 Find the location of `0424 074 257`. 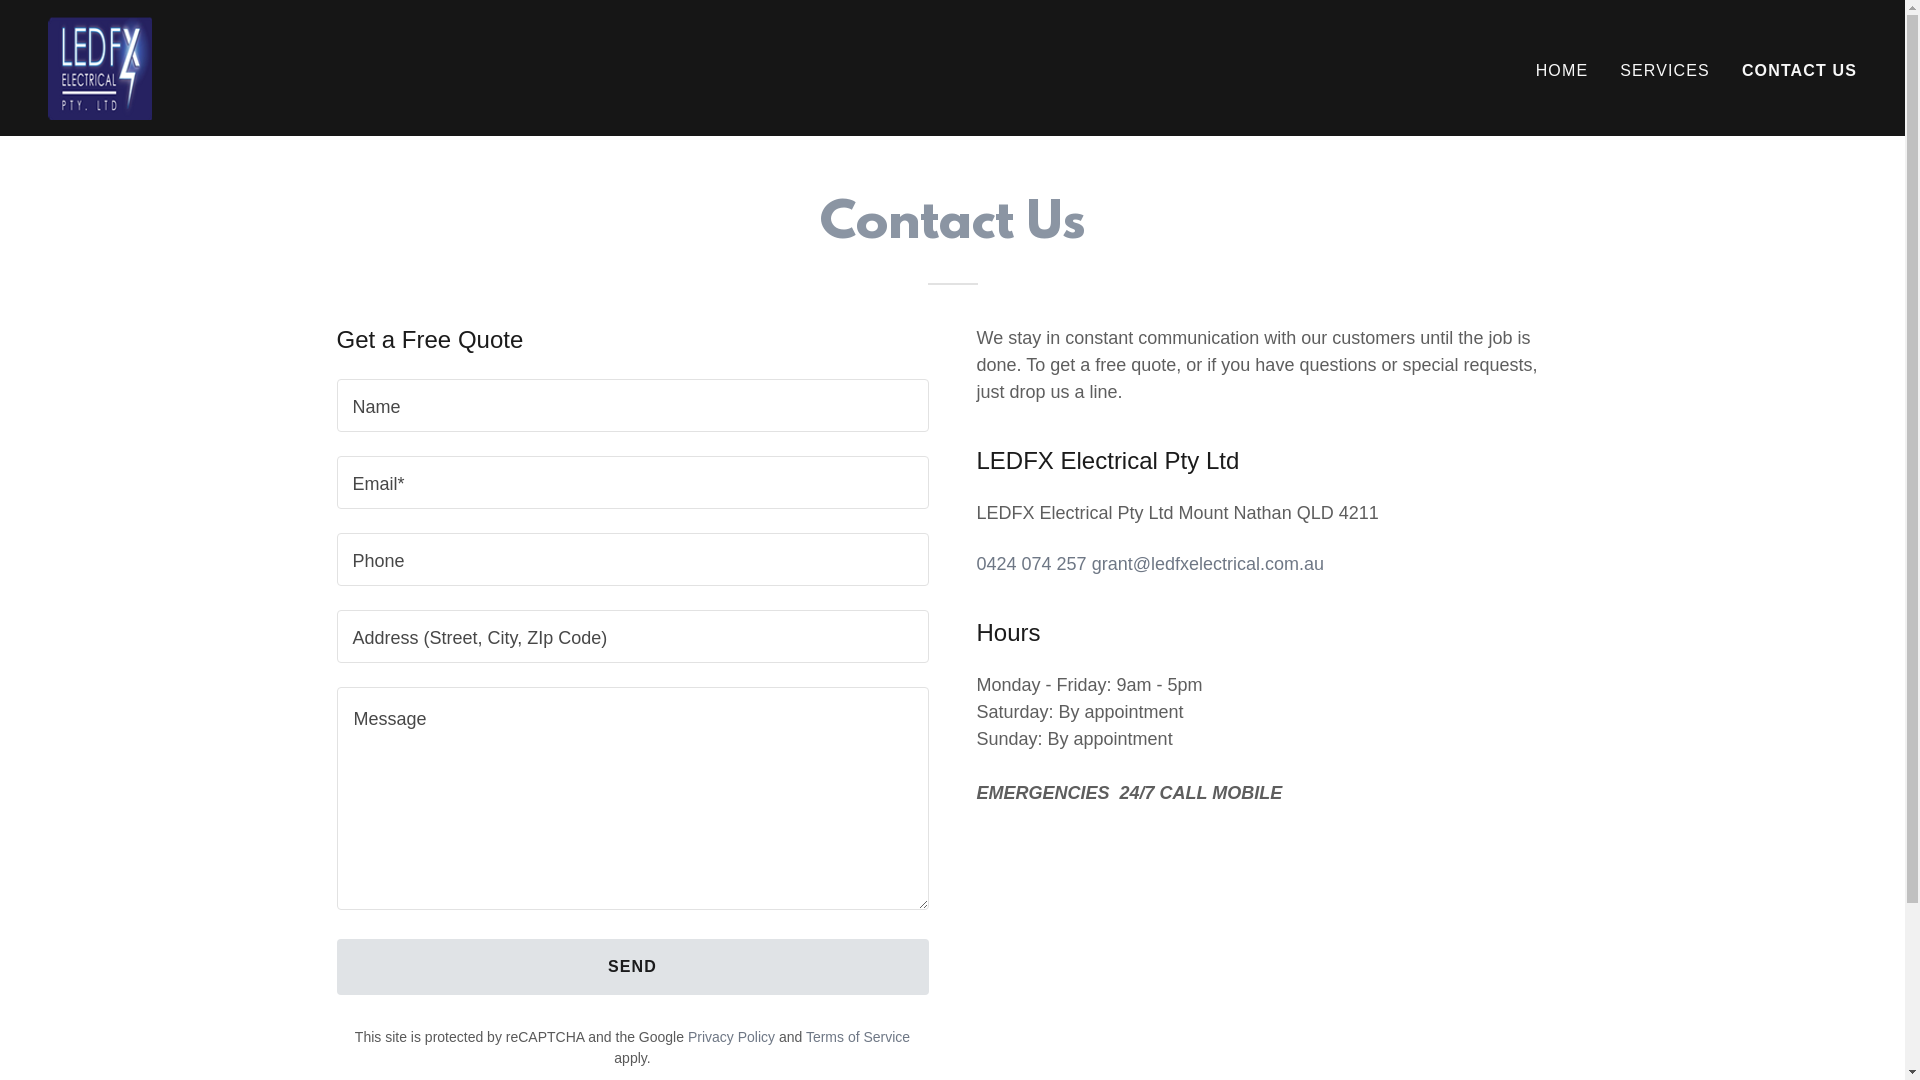

0424 074 257 is located at coordinates (1031, 564).